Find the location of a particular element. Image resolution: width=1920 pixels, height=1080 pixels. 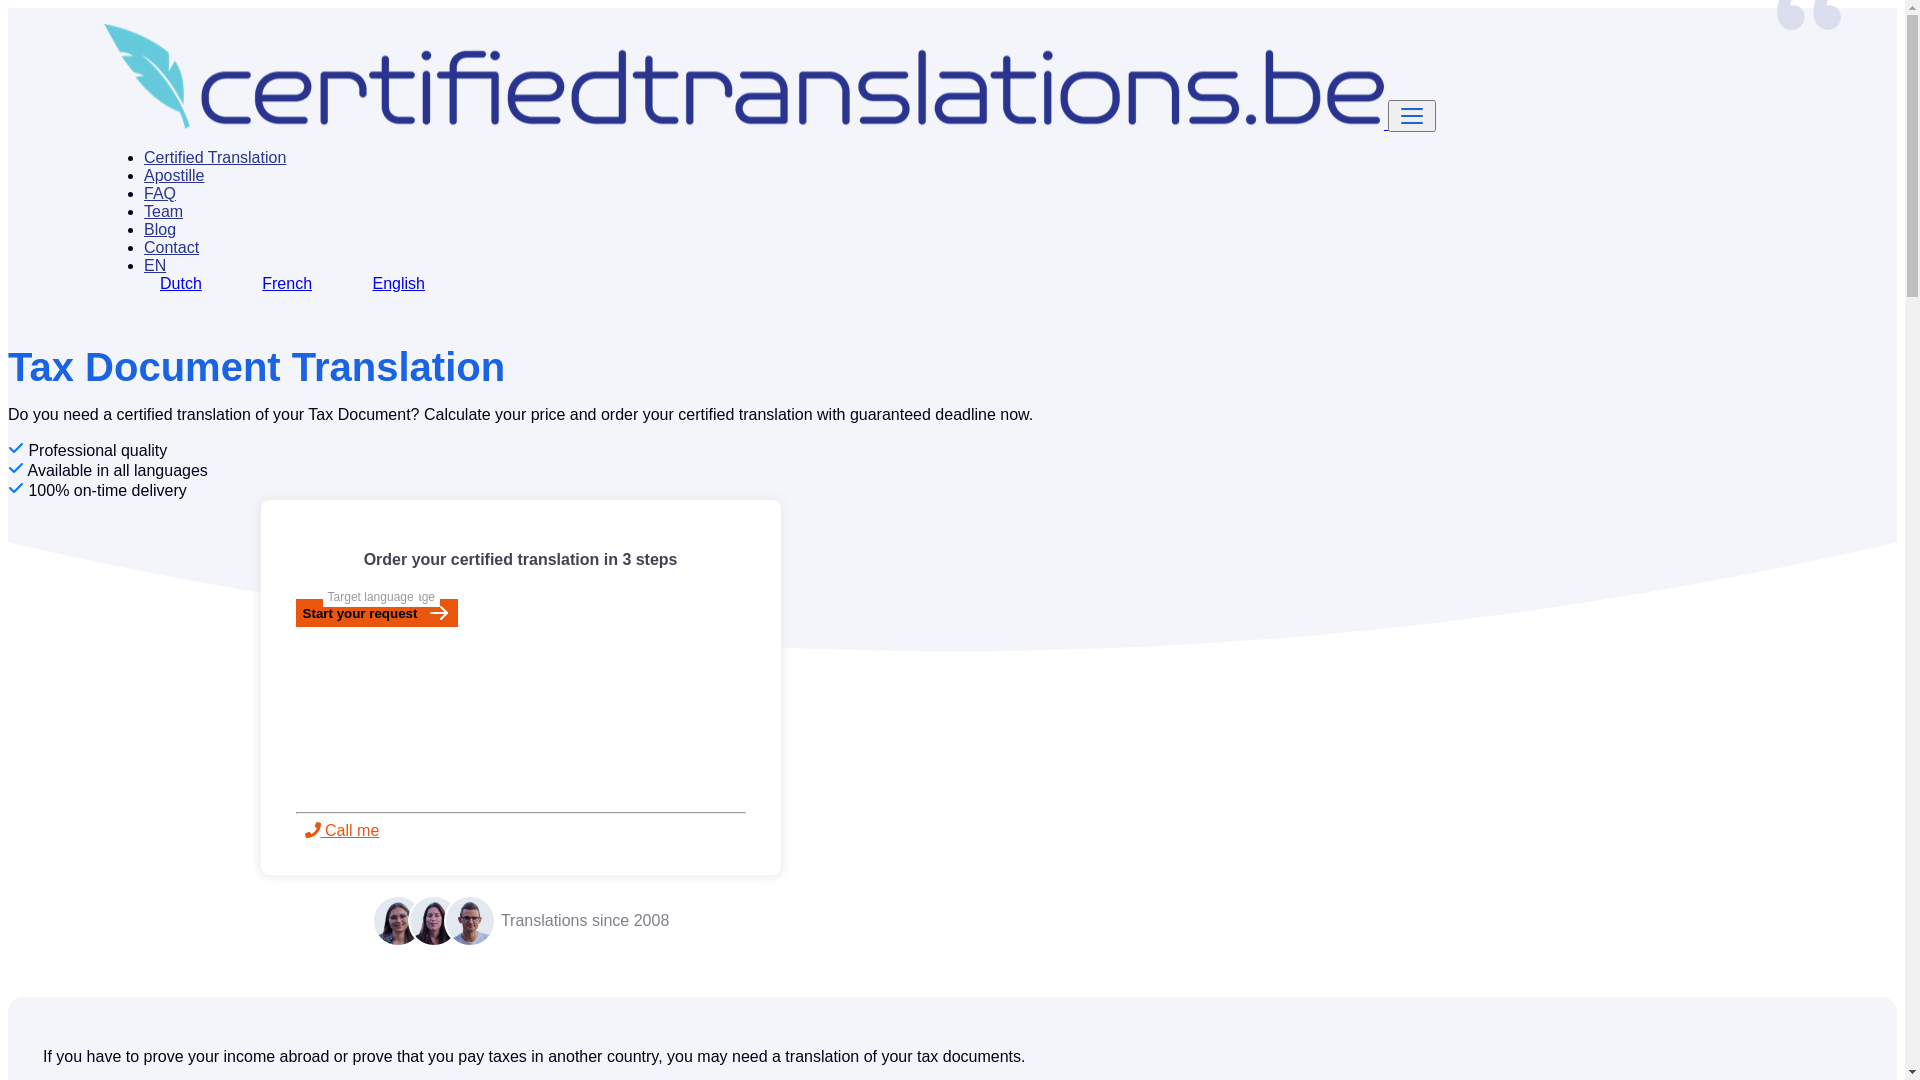

FAQ is located at coordinates (160, 194).